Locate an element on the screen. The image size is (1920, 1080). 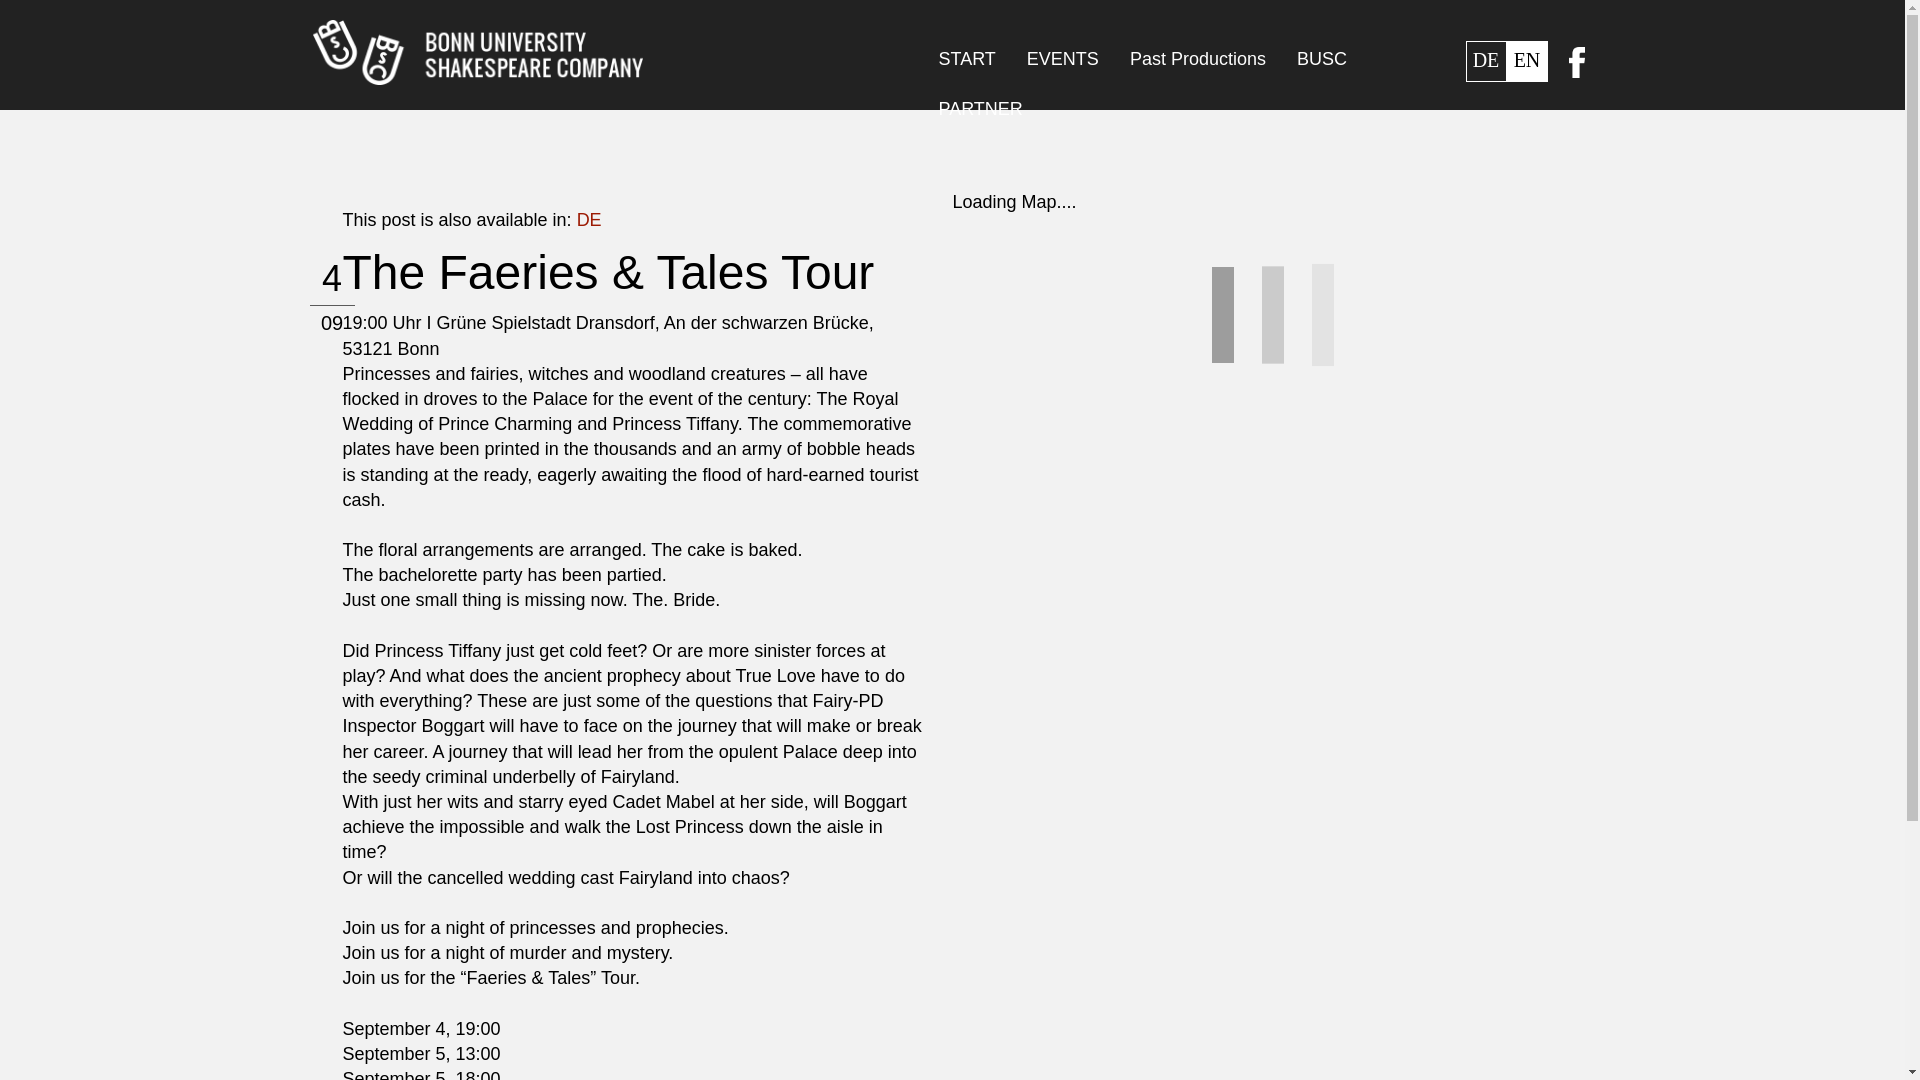
PARTNER is located at coordinates (980, 114).